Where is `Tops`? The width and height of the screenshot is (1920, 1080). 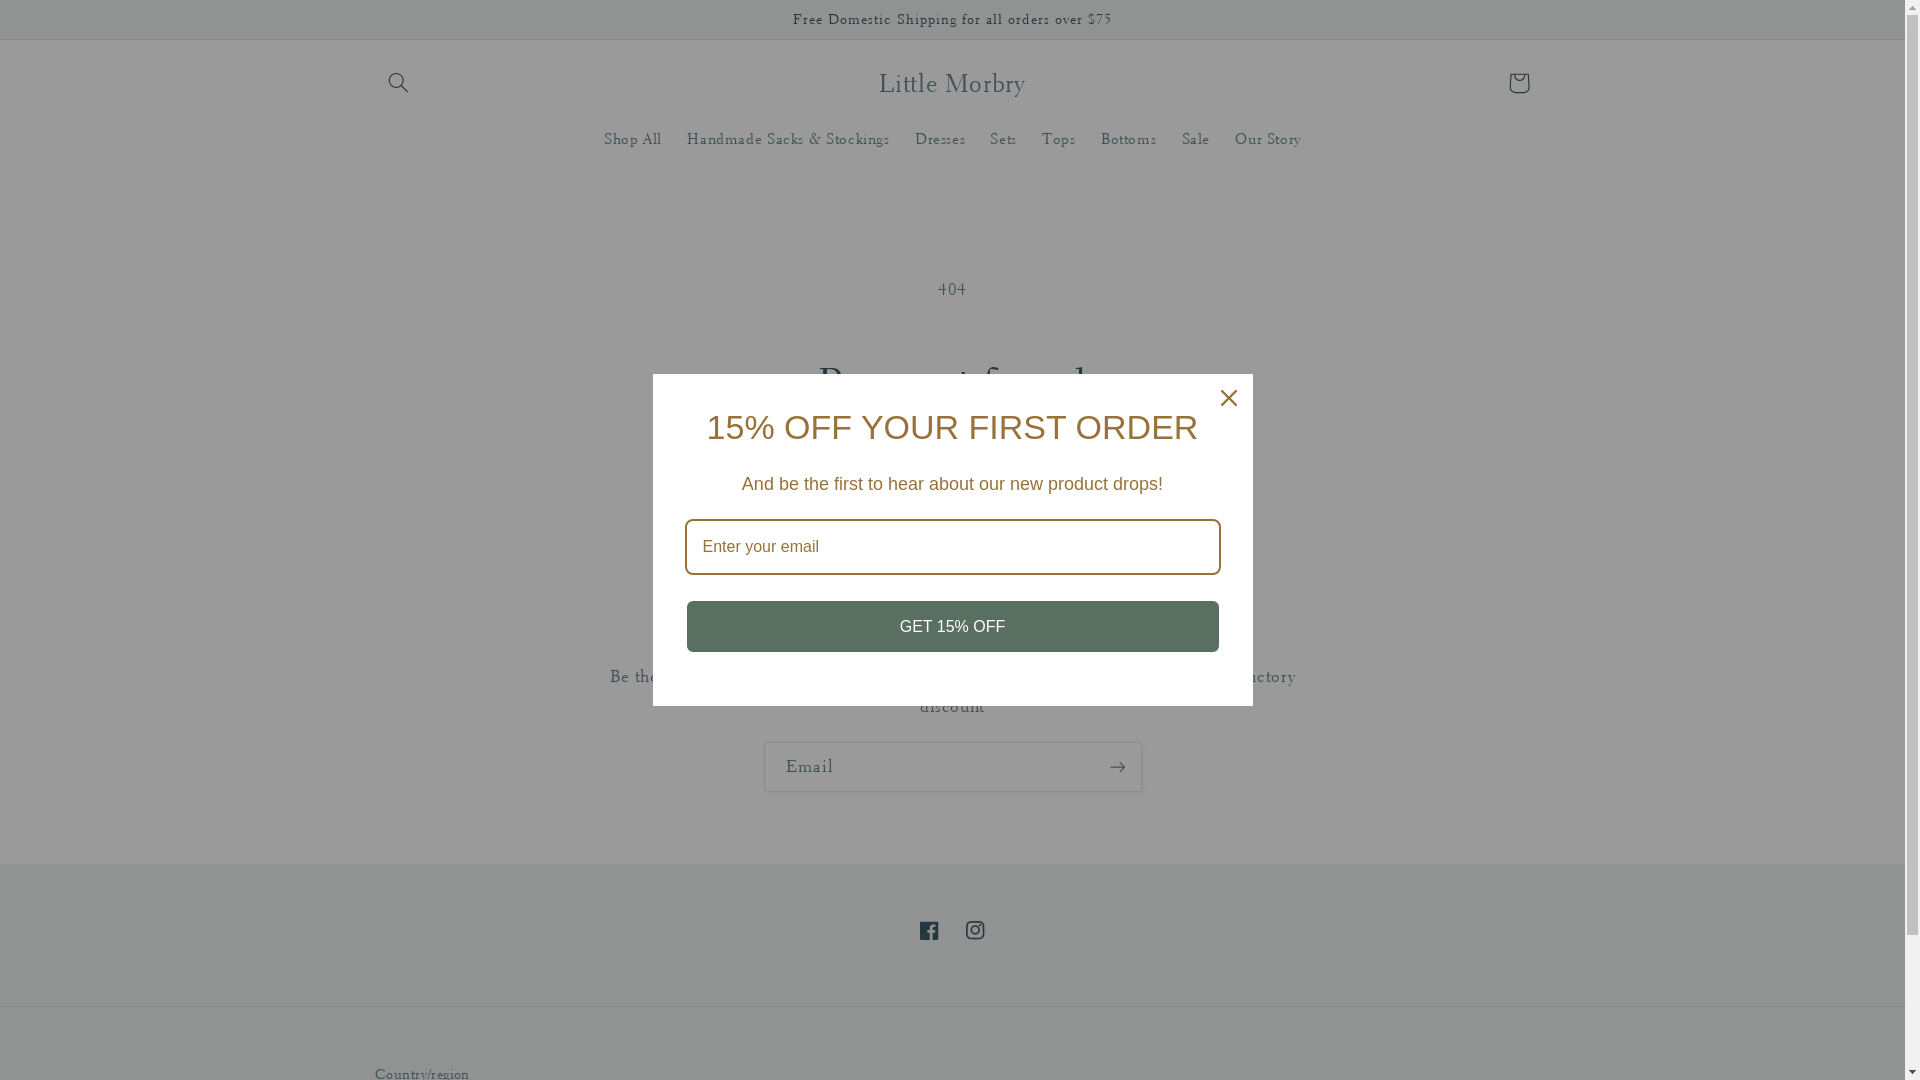 Tops is located at coordinates (1060, 139).